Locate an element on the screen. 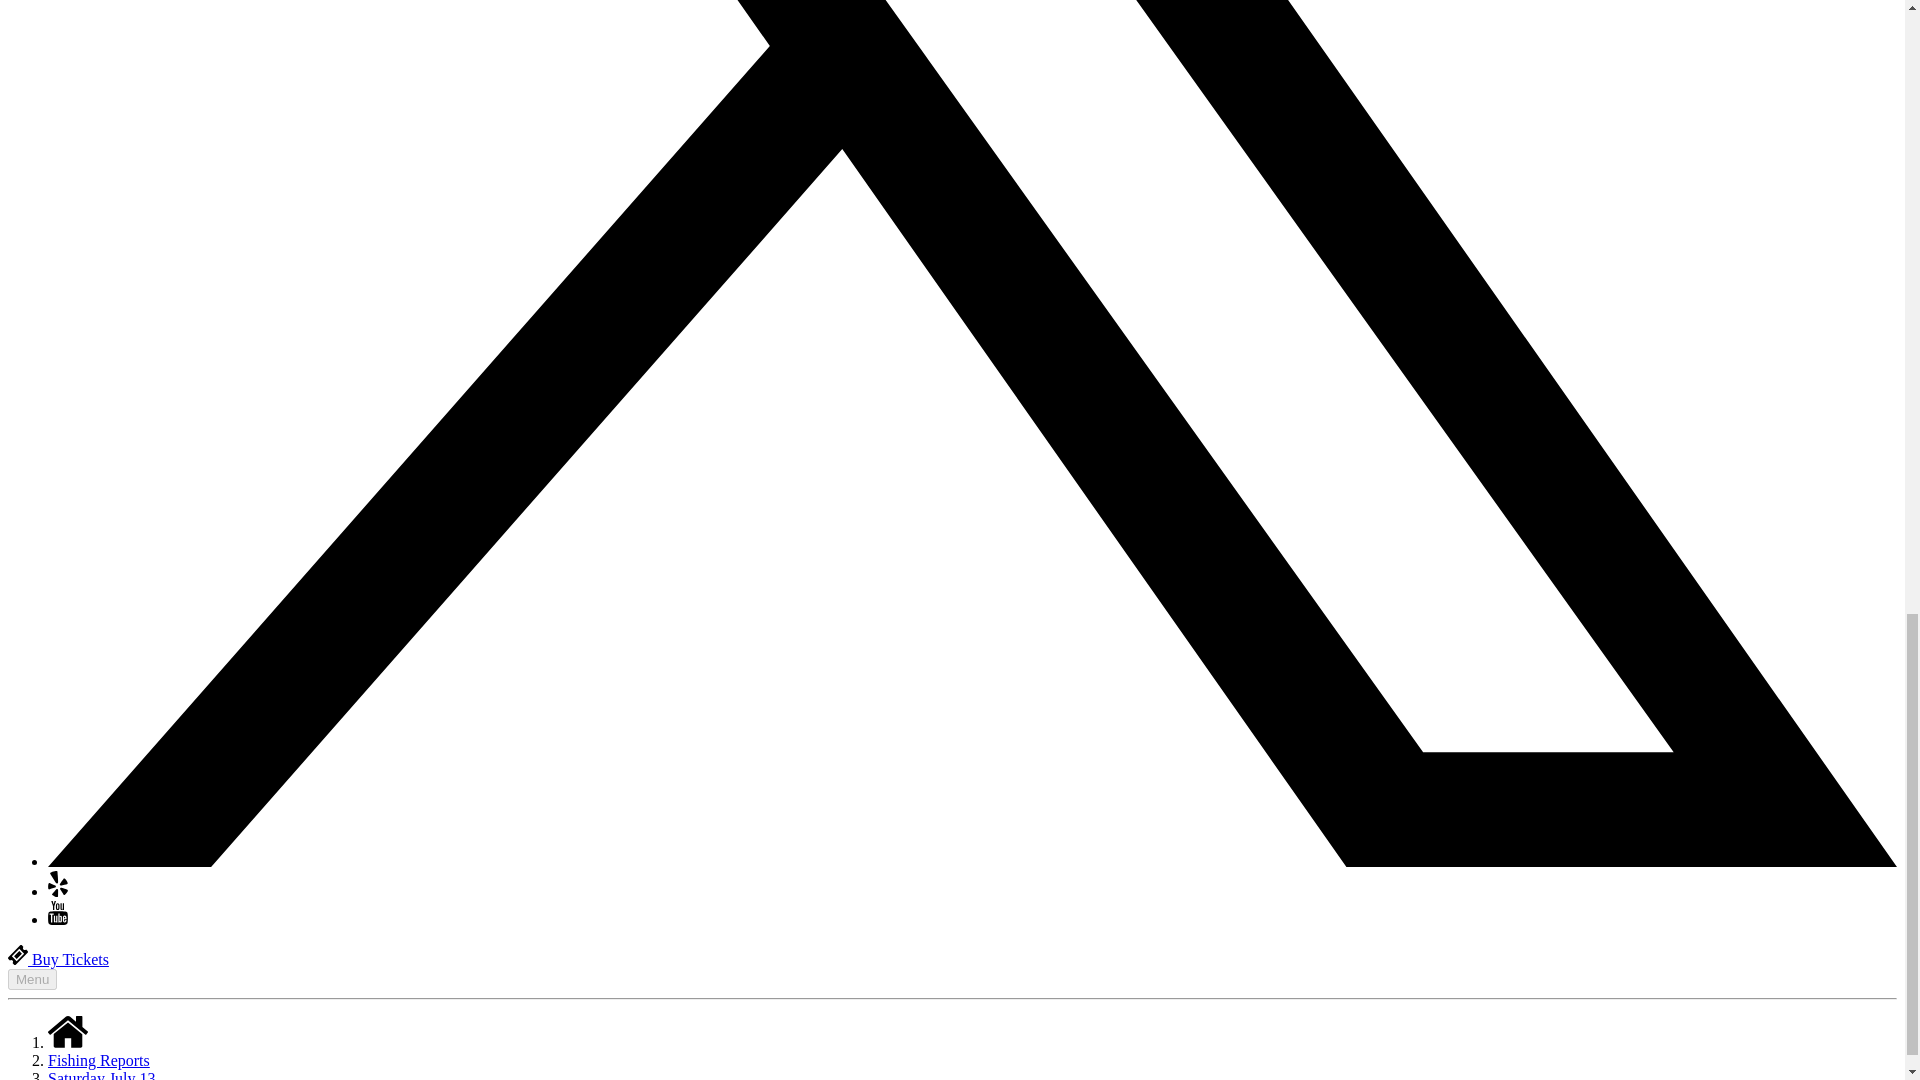  Yelp is located at coordinates (58, 891).